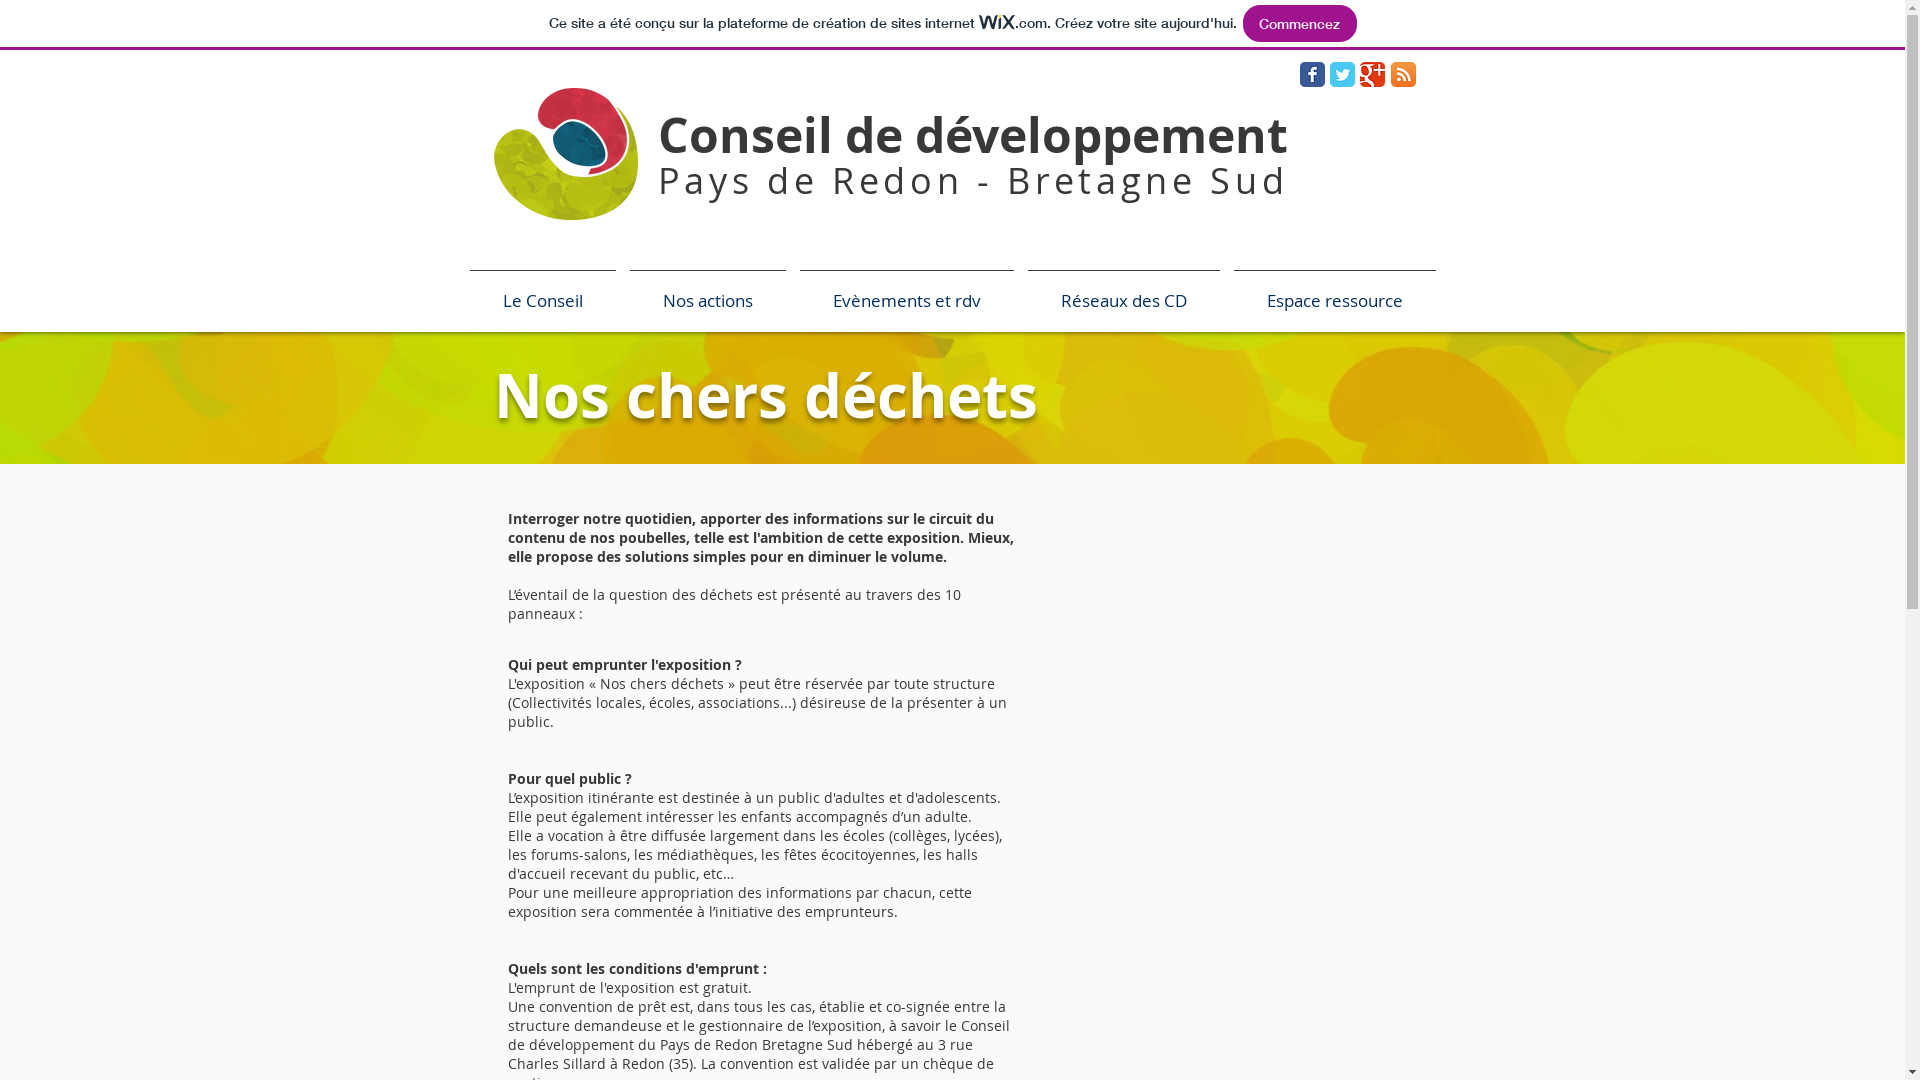  What do you see at coordinates (542, 292) in the screenshot?
I see `Le Conseil` at bounding box center [542, 292].